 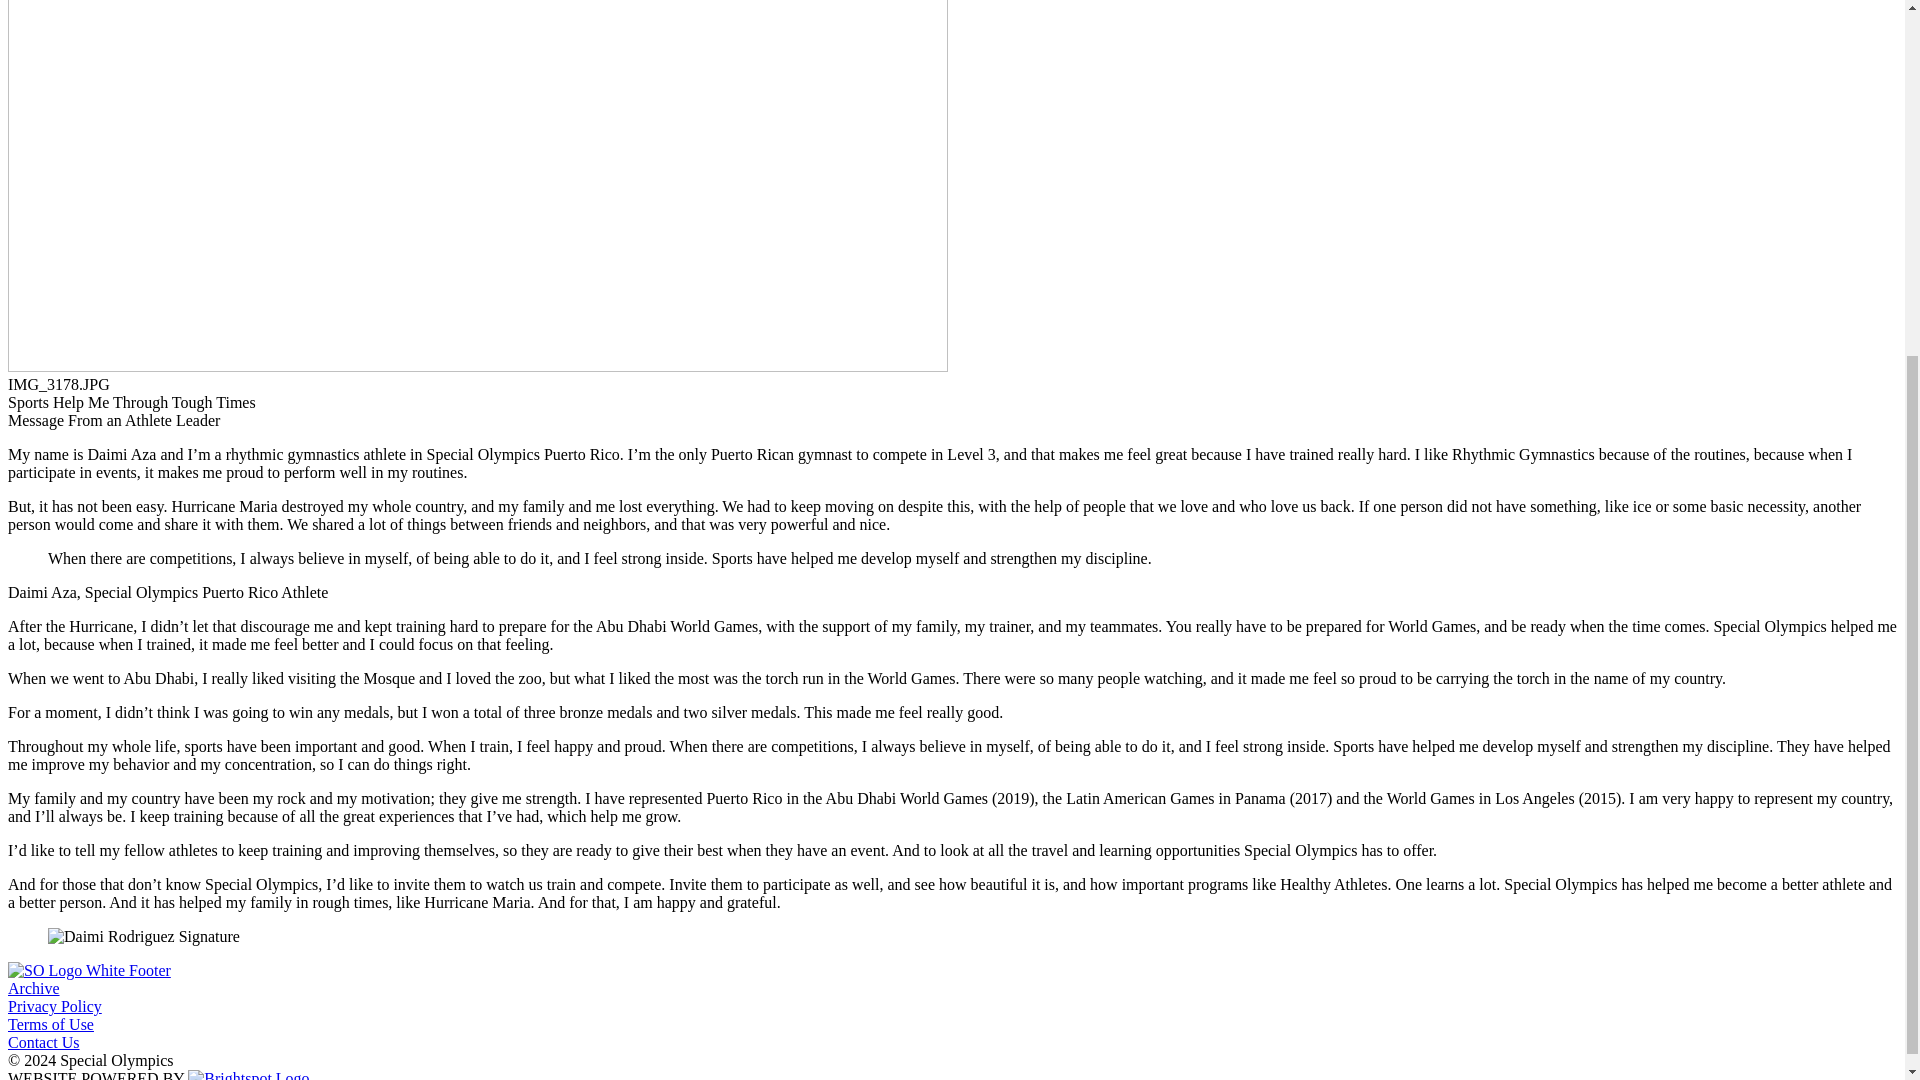 What do you see at coordinates (54, 1006) in the screenshot?
I see `Privacy Policy` at bounding box center [54, 1006].